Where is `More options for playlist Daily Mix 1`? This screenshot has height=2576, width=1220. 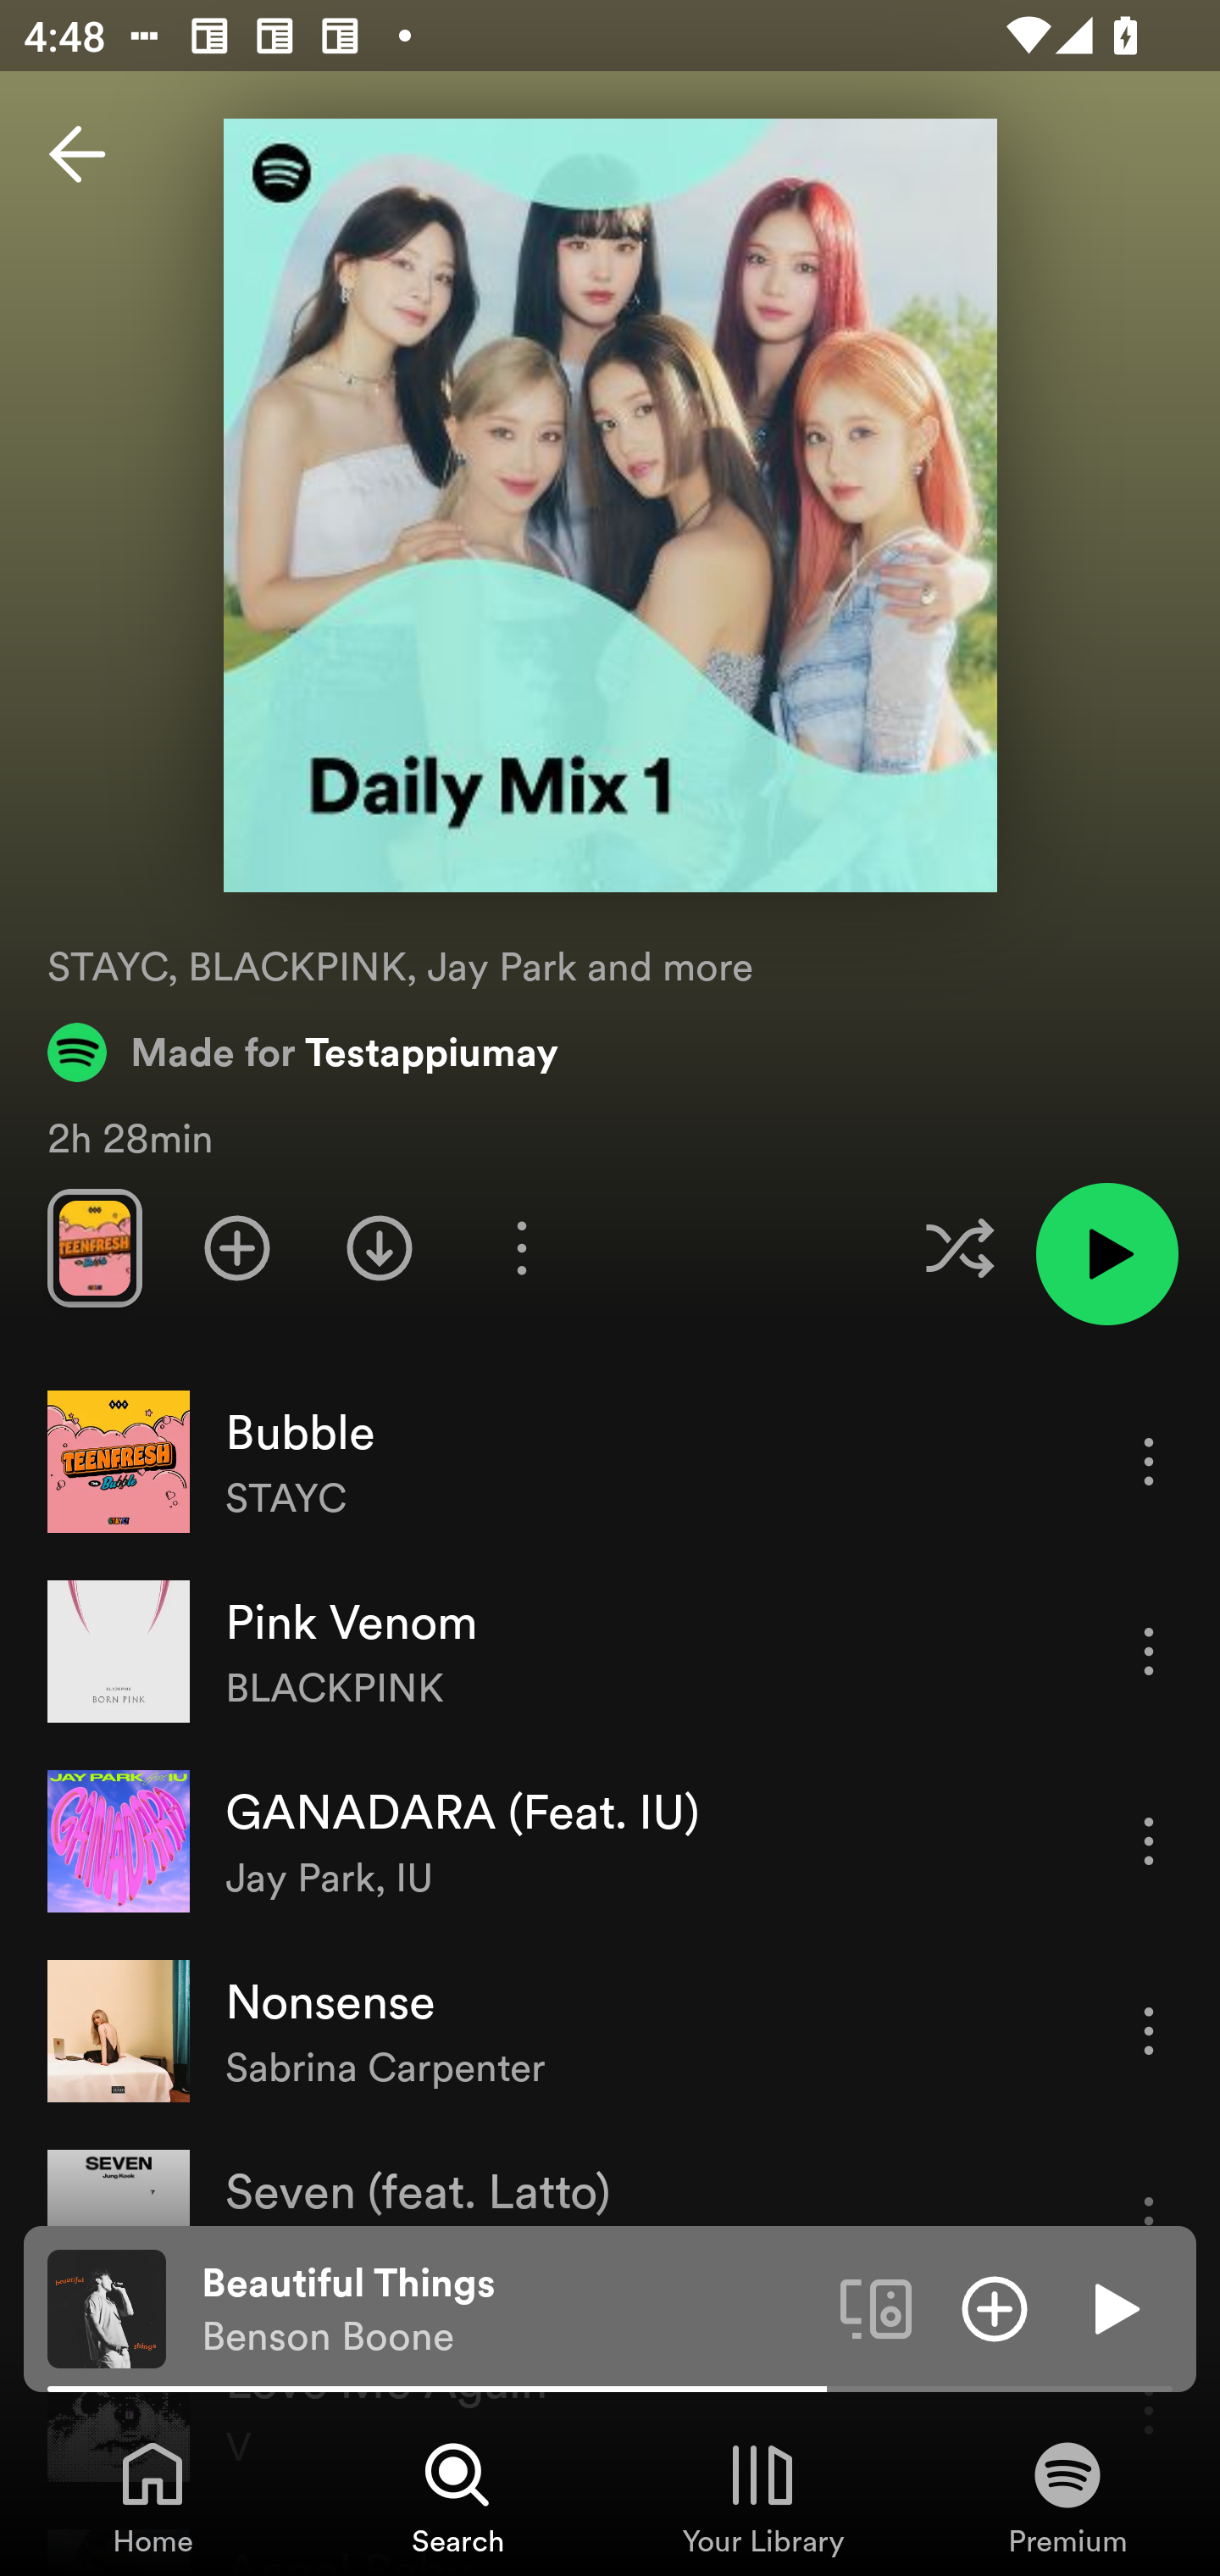
More options for playlist Daily Mix 1 is located at coordinates (521, 1247).